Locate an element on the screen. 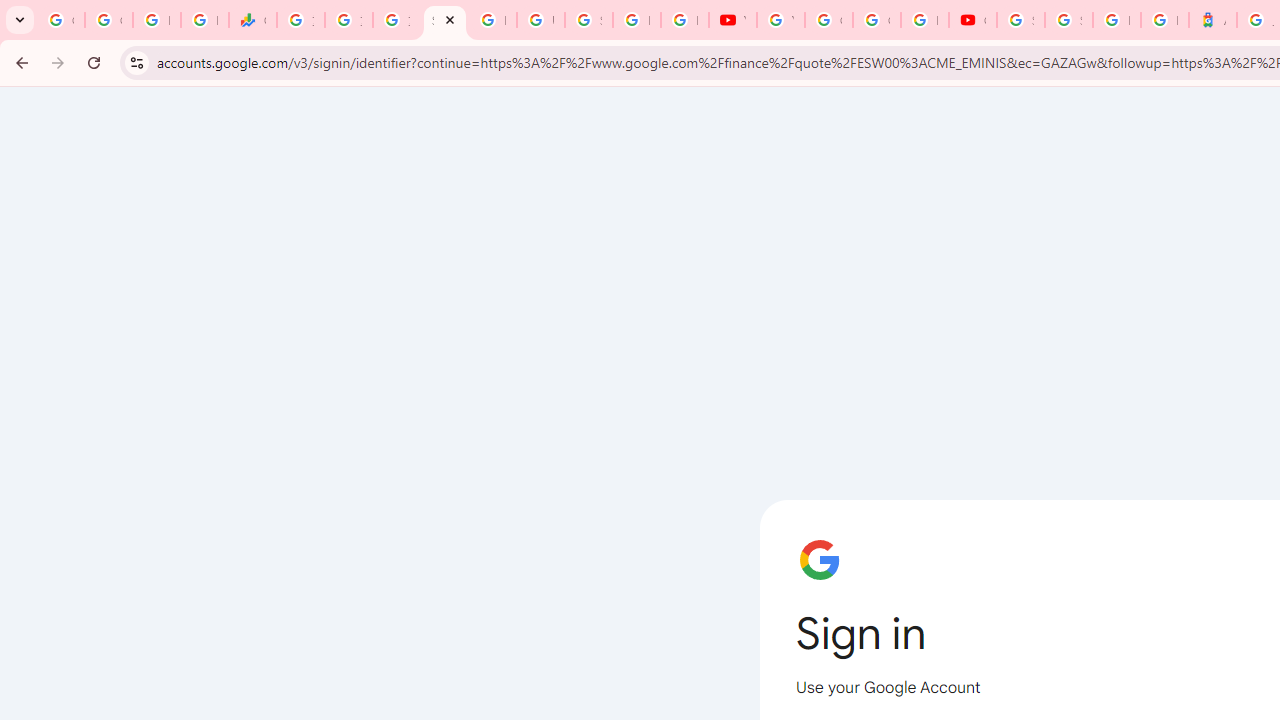  YouTube is located at coordinates (732, 20).